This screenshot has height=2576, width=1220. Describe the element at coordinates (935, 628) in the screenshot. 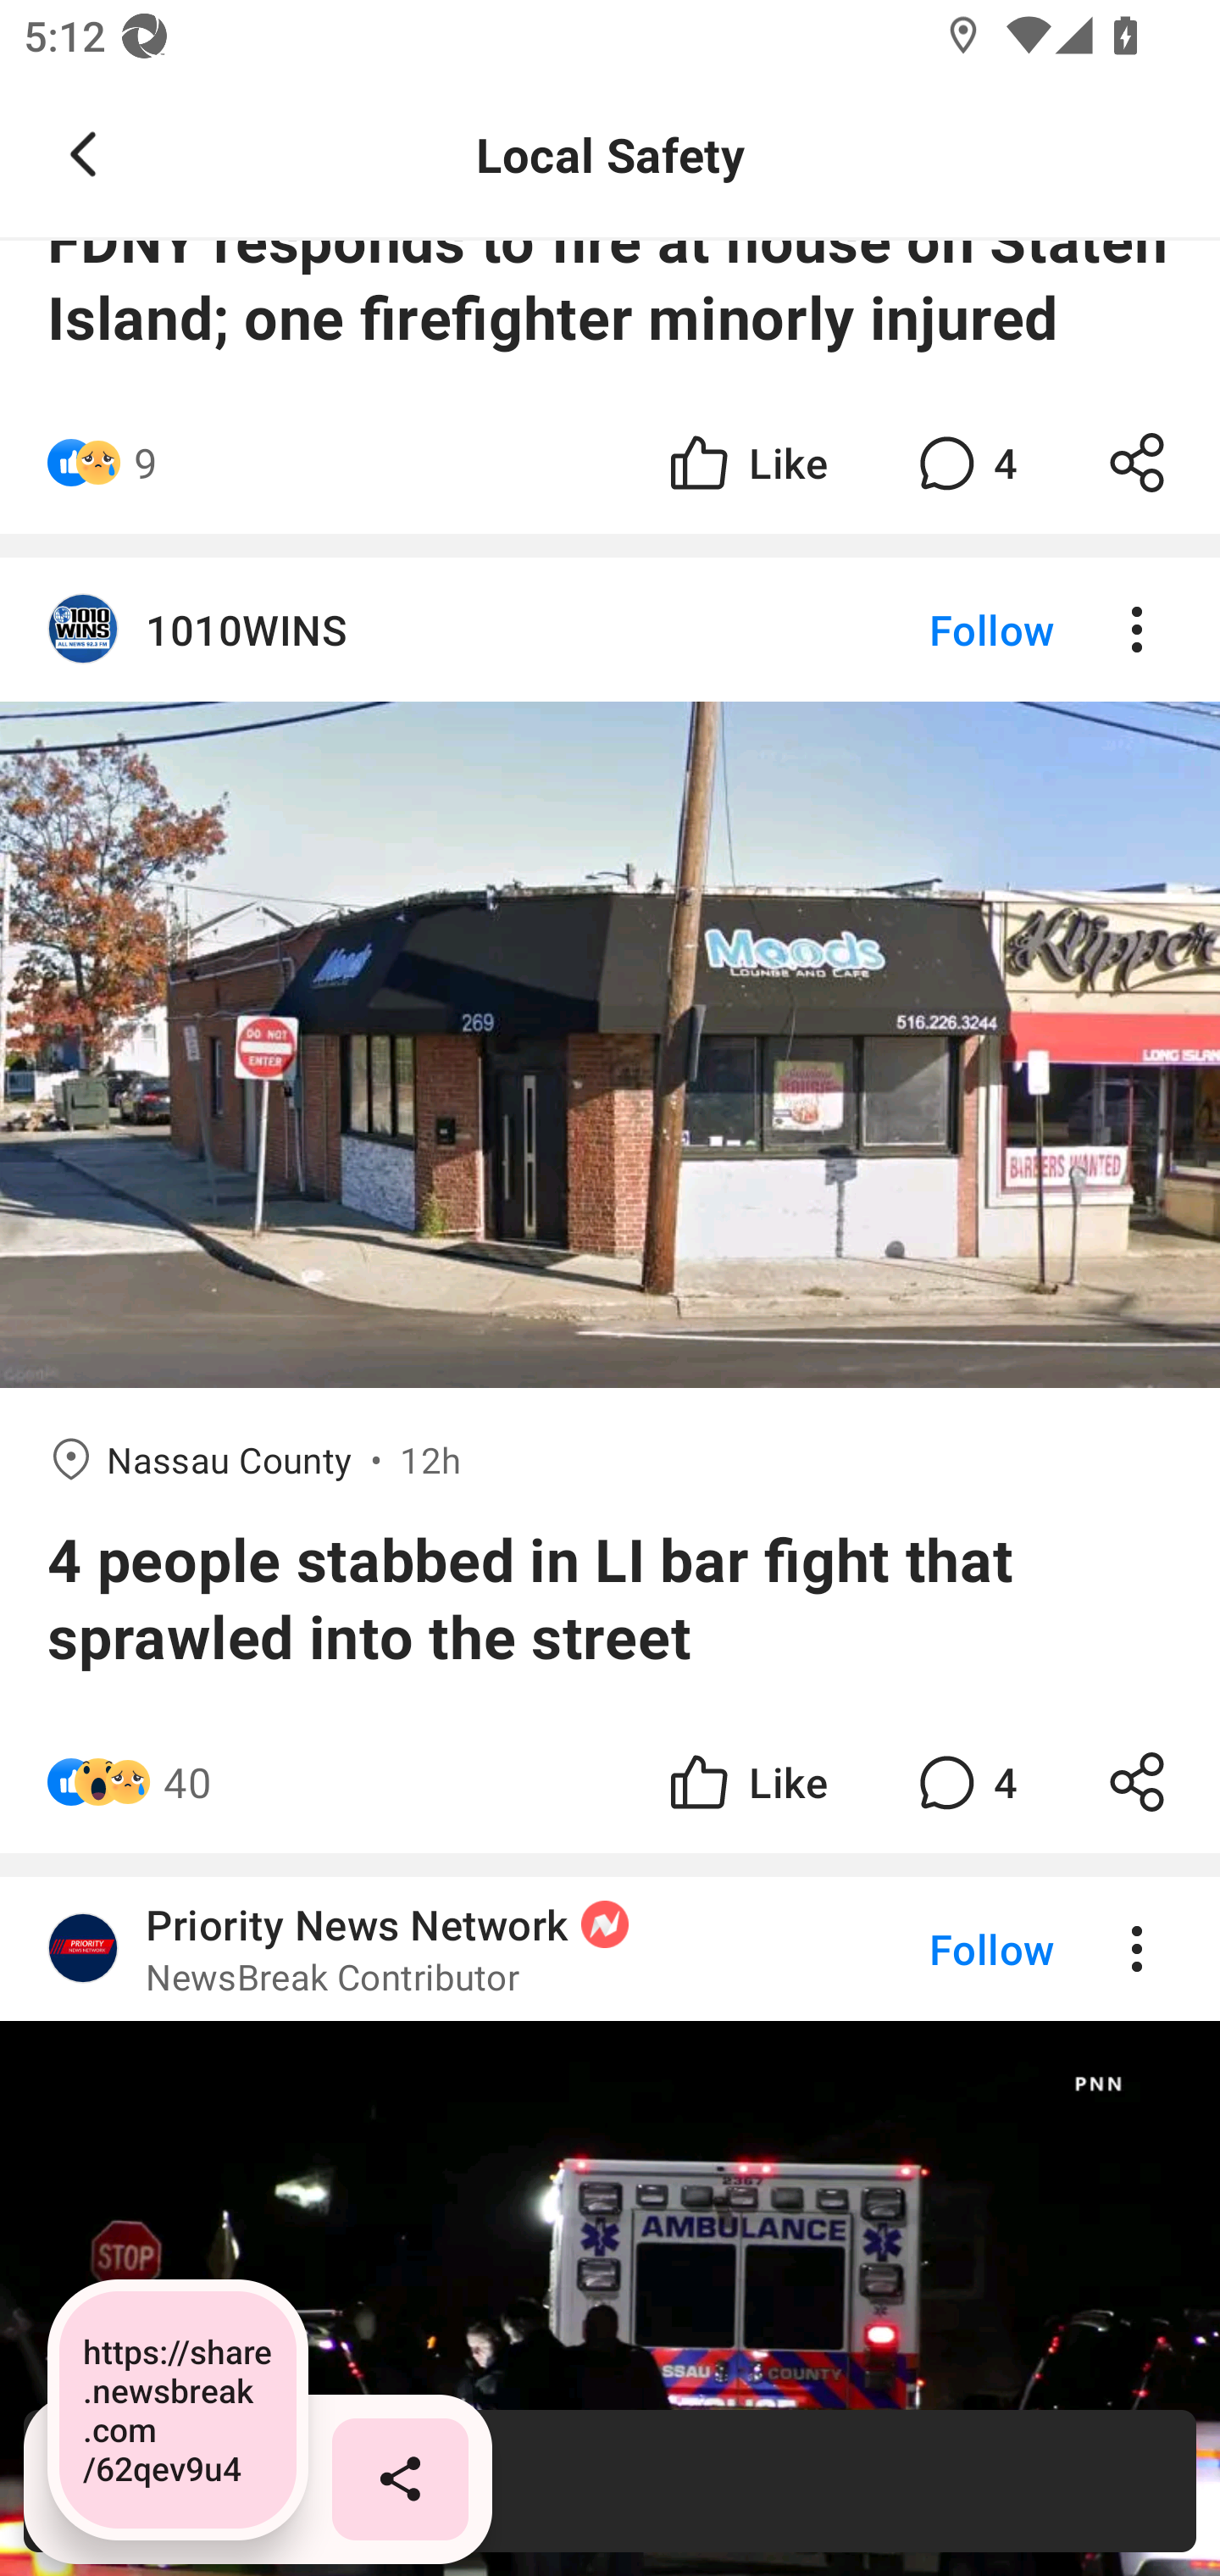

I see `Follow` at that location.